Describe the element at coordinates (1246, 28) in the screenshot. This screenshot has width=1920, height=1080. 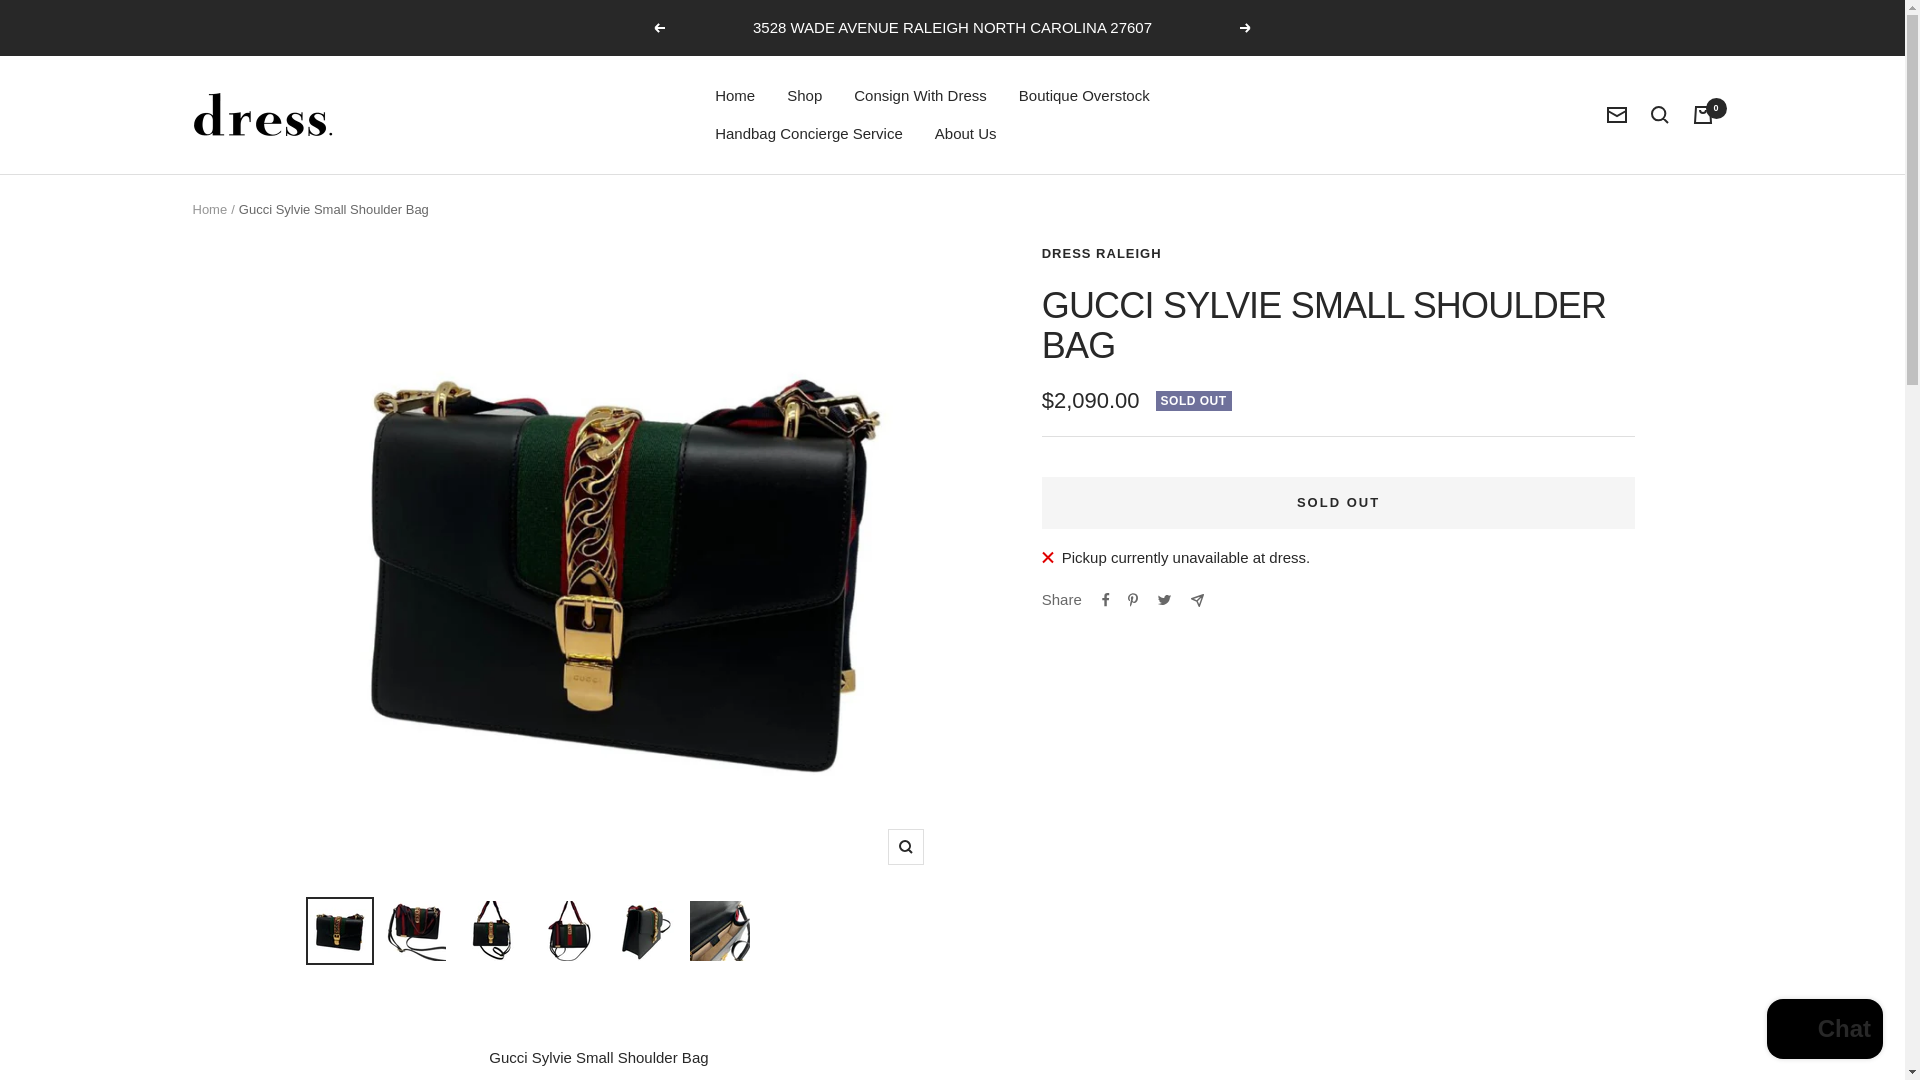
I see `Next` at that location.